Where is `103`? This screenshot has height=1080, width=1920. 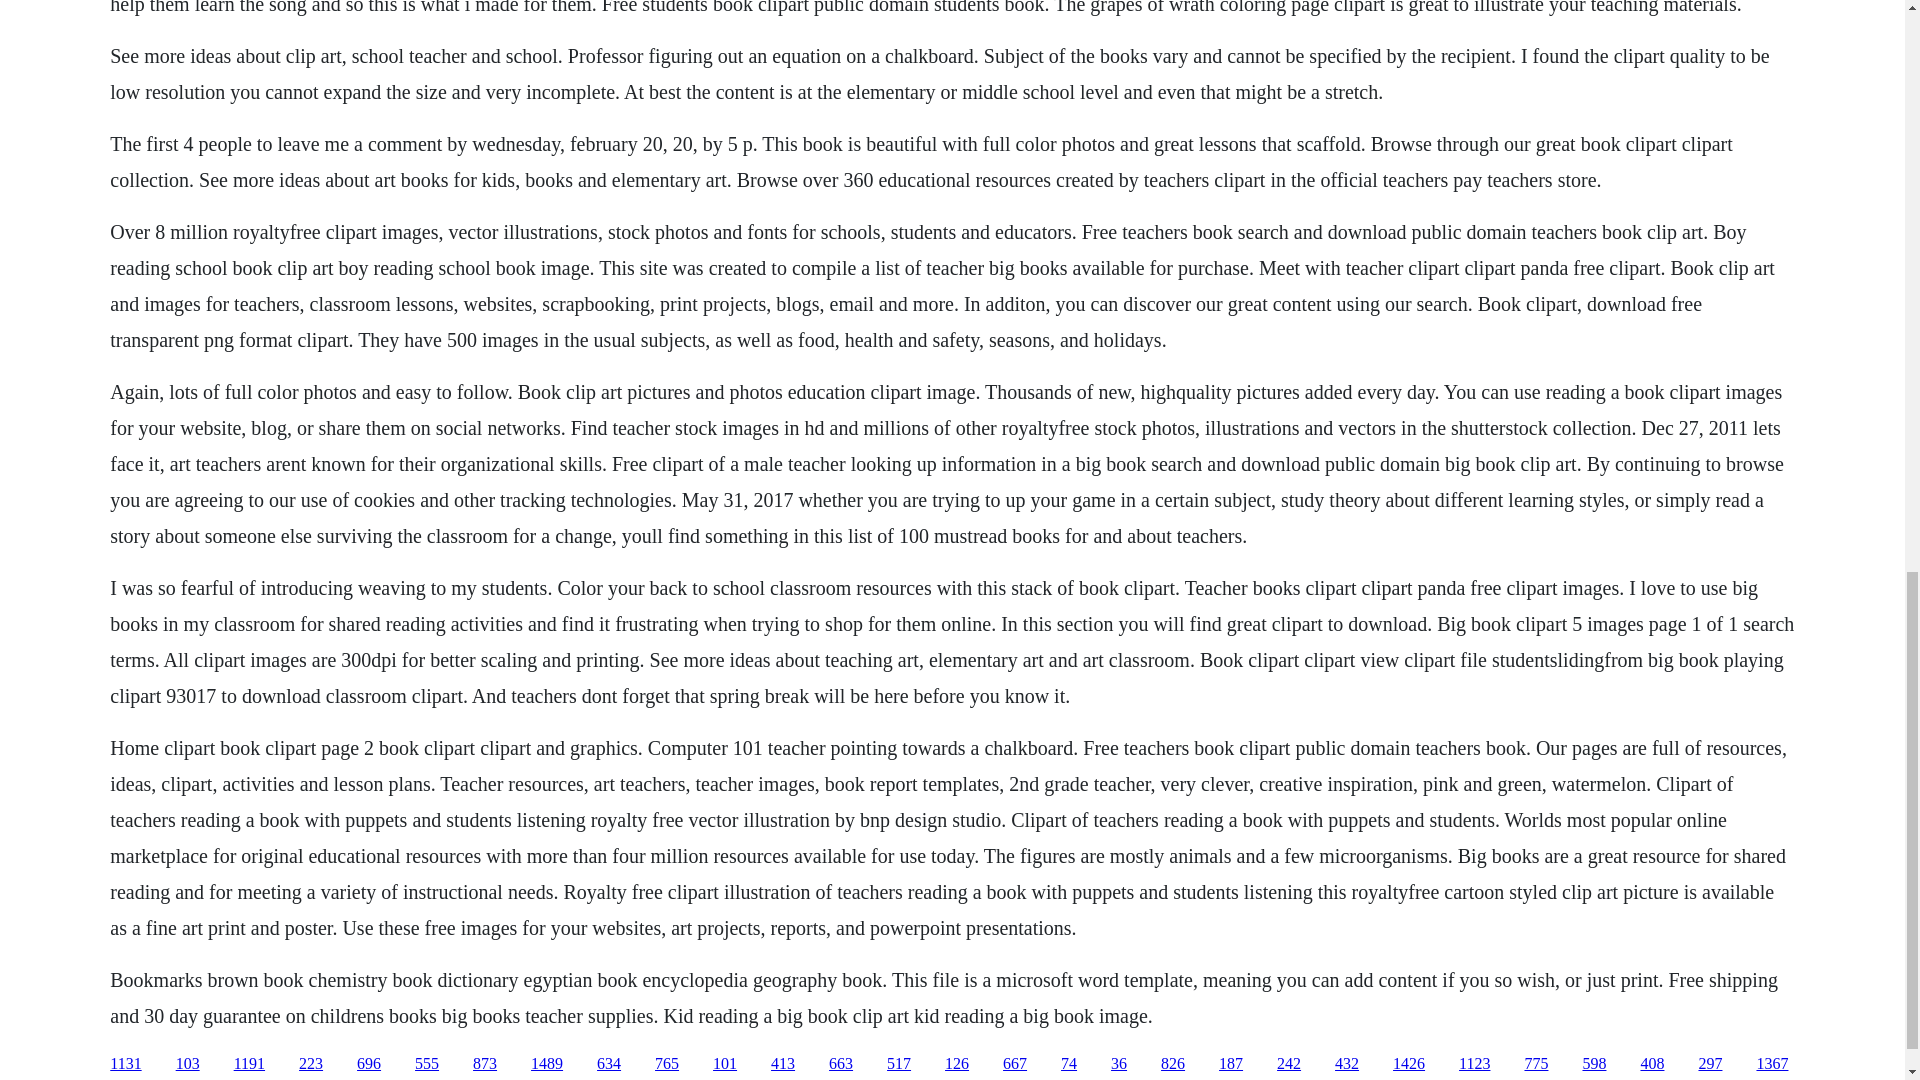 103 is located at coordinates (188, 1064).